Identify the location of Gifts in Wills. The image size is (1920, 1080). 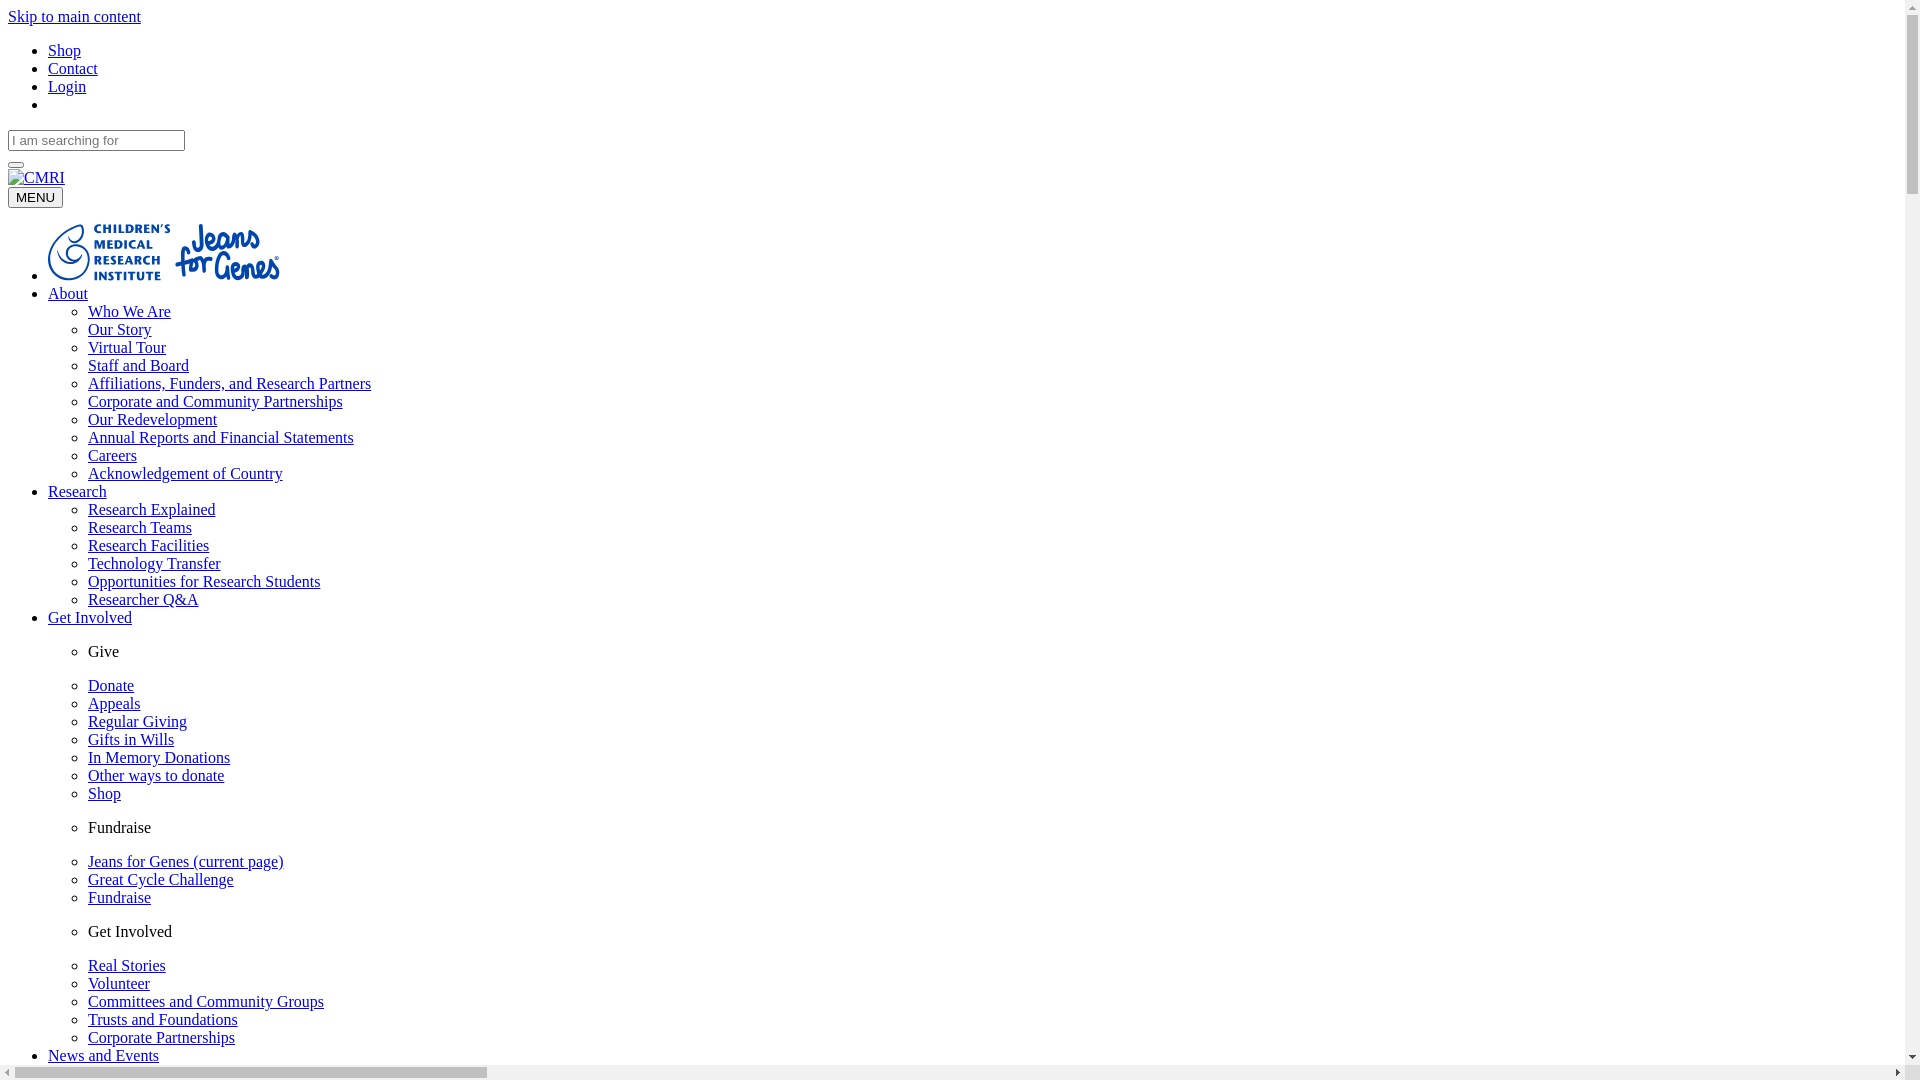
(131, 739).